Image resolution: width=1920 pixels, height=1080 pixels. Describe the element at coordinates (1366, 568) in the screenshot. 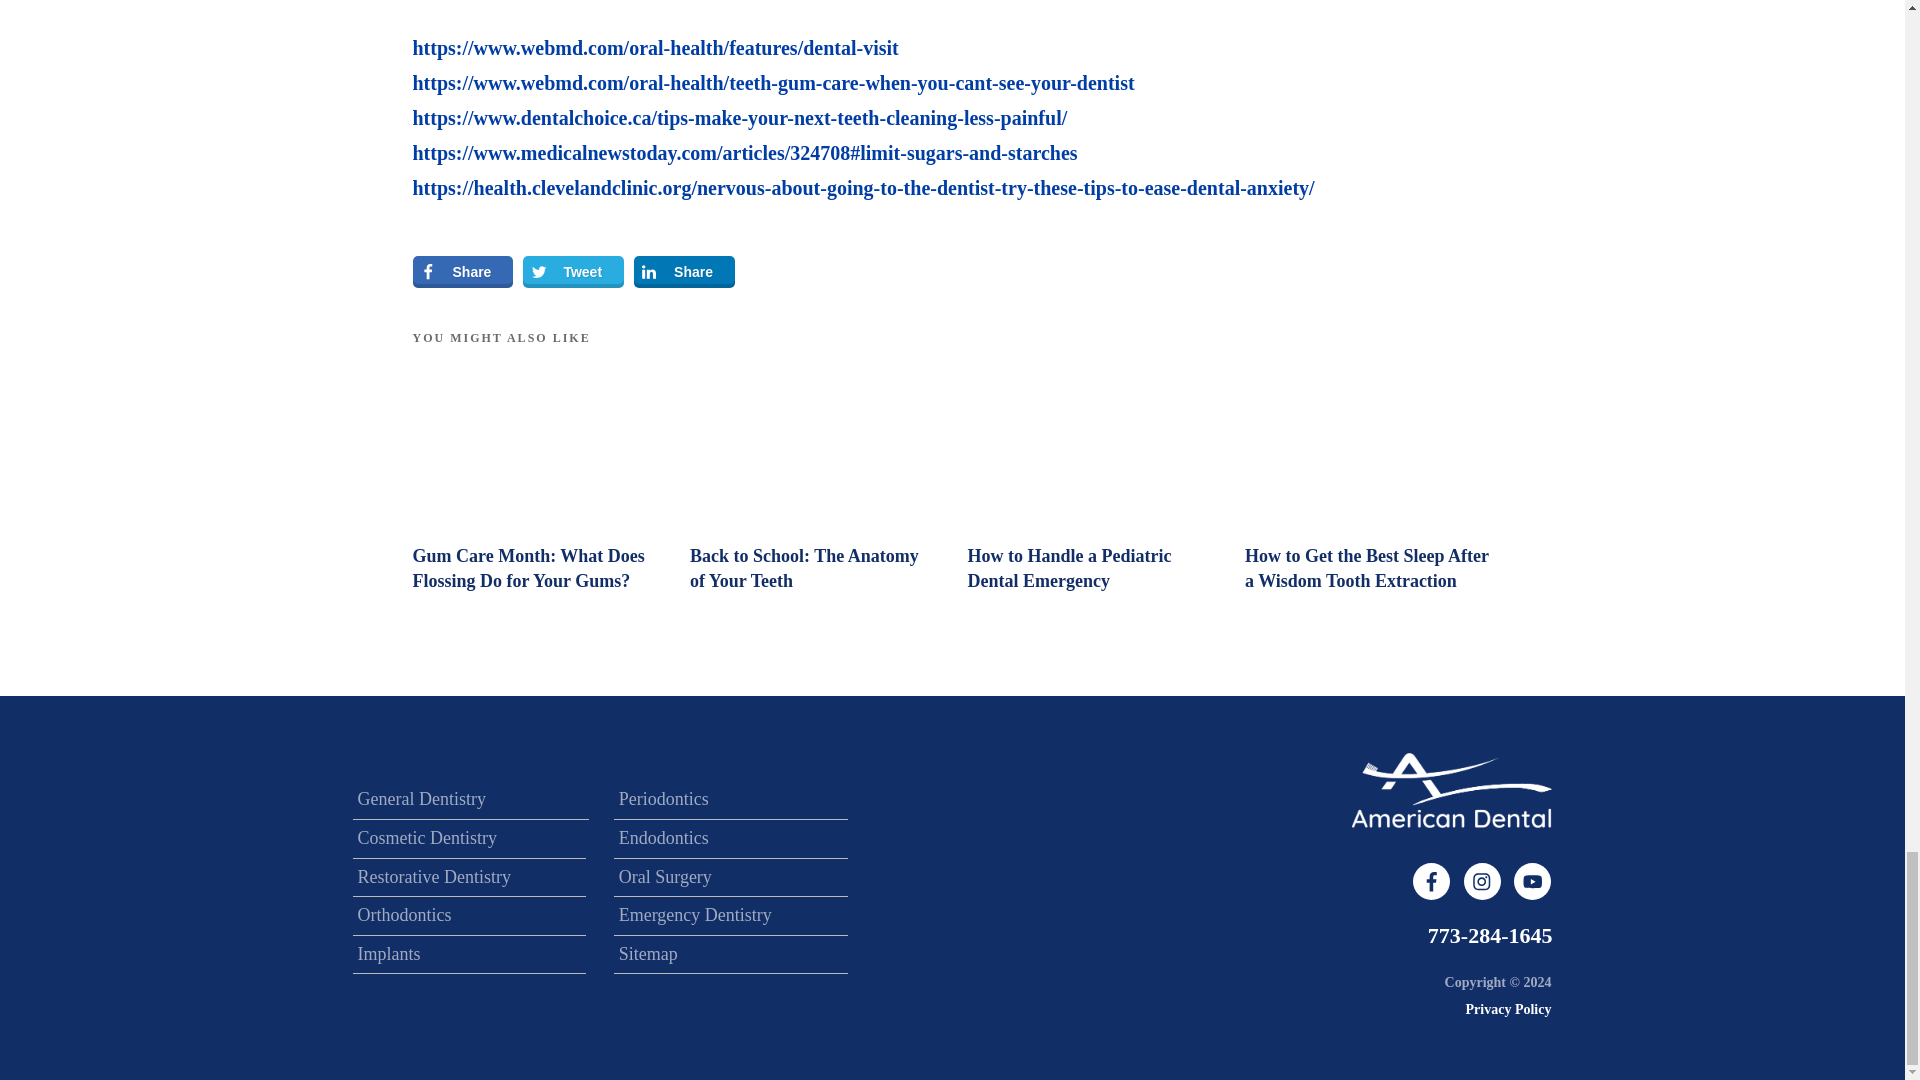

I see `How to Get the Best Sleep After a Wisdom Tooth Extraction` at that location.